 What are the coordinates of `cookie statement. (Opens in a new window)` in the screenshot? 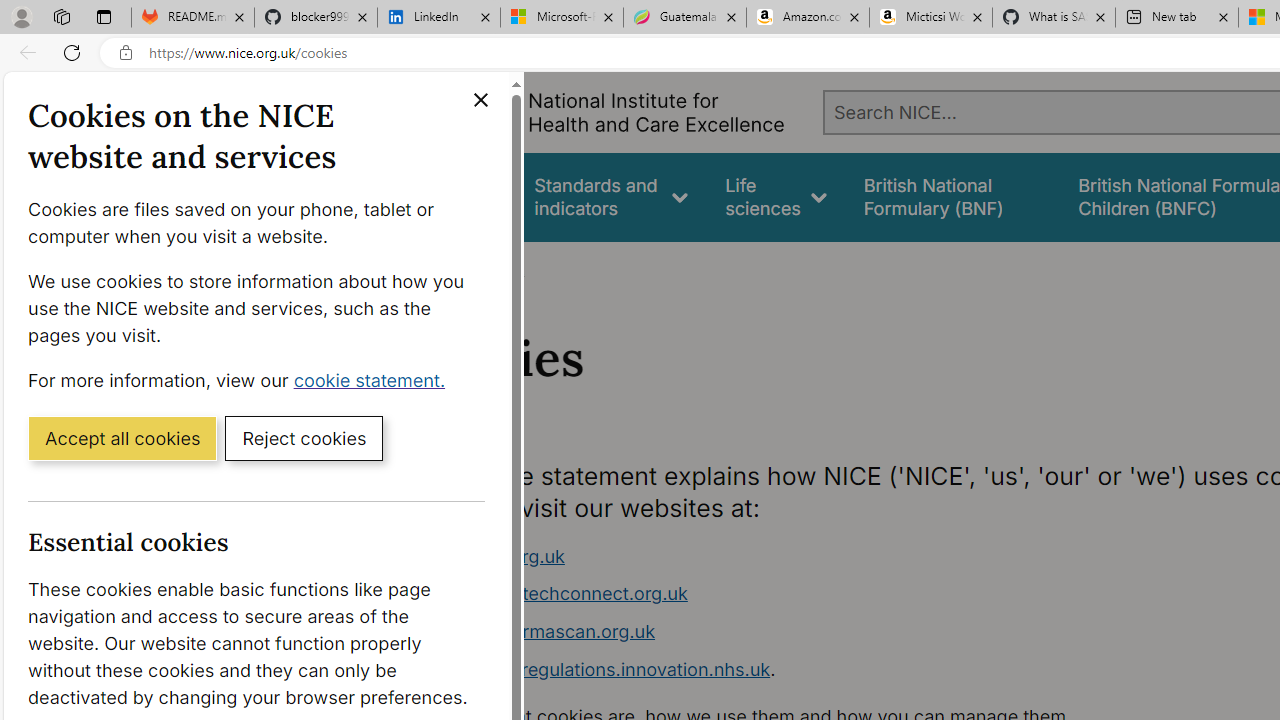 It's located at (374, 379).